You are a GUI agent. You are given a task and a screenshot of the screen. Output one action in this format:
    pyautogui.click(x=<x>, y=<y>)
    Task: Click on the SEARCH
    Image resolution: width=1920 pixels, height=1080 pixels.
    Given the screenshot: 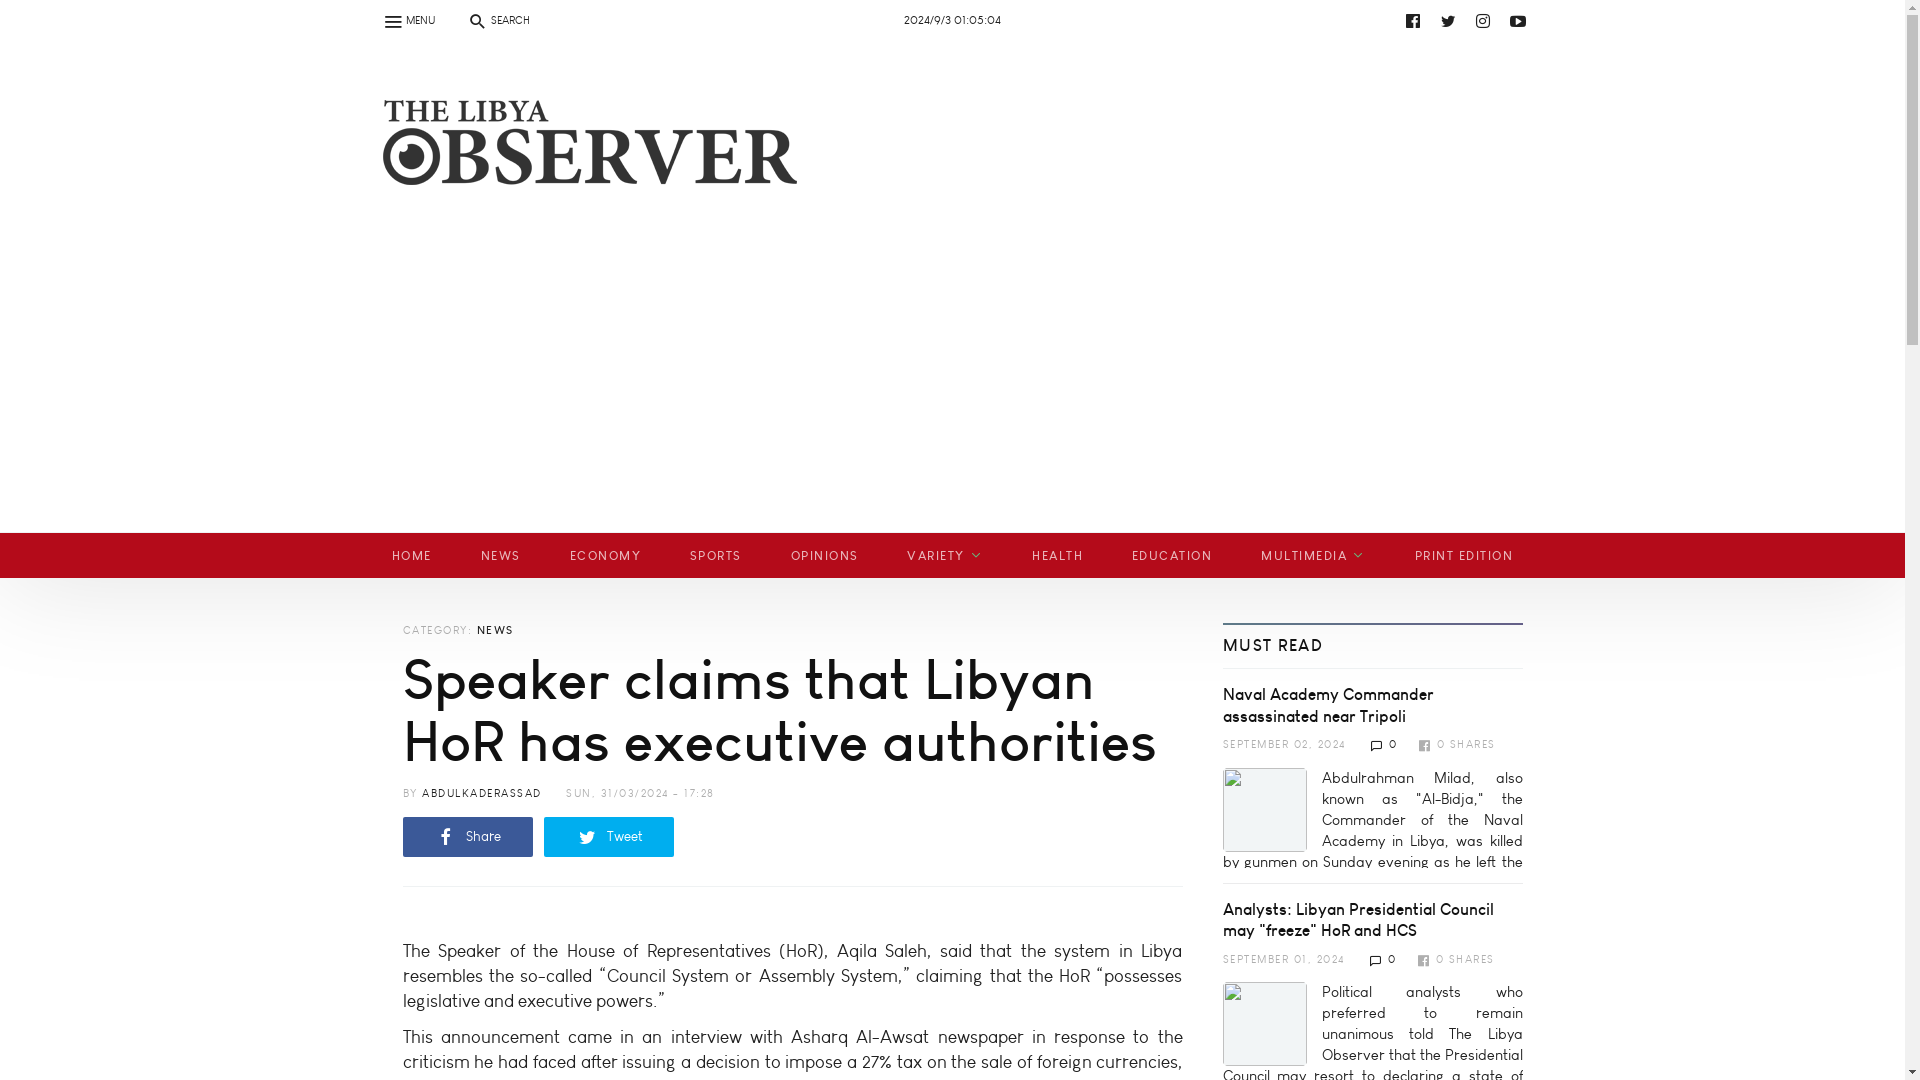 What is the action you would take?
    pyautogui.click(x=497, y=20)
    